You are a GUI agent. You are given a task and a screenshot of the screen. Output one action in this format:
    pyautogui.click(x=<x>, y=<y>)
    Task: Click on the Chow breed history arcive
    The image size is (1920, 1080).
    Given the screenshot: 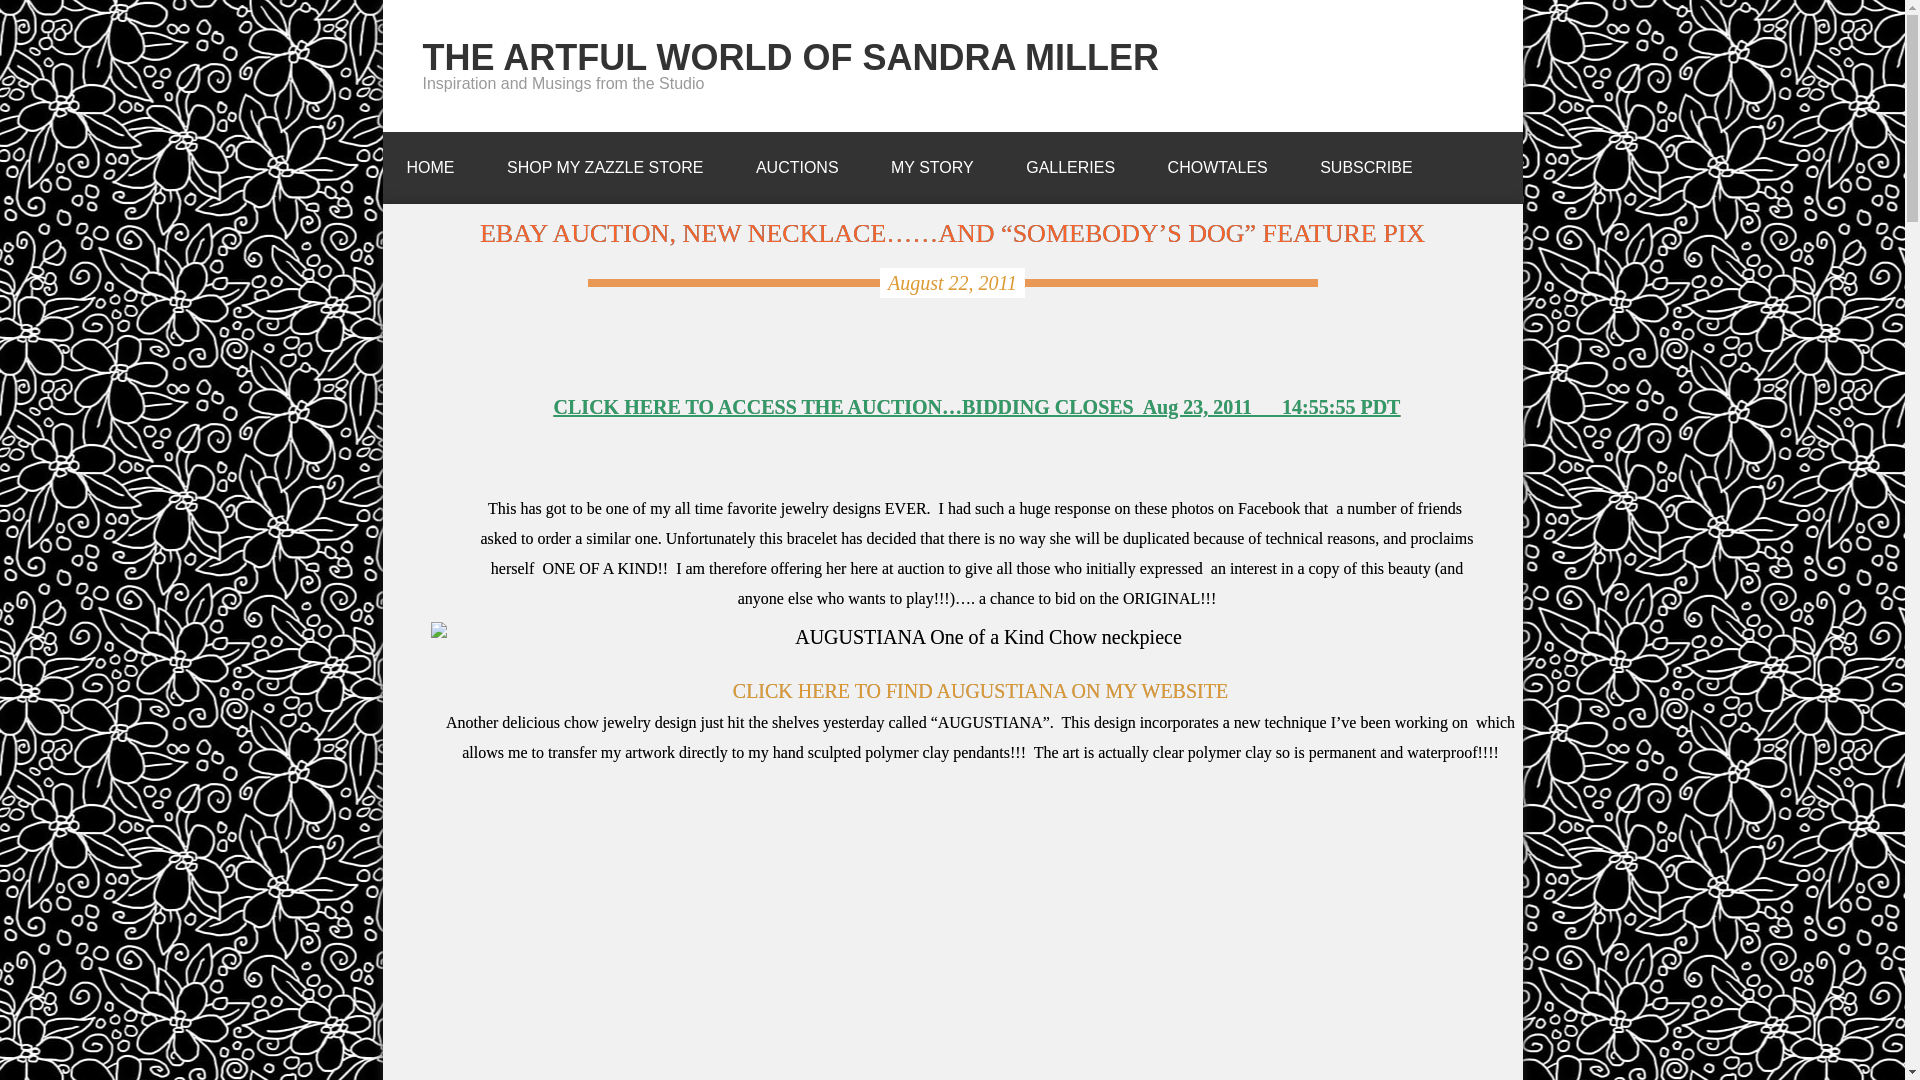 What is the action you would take?
    pyautogui.click(x=1218, y=162)
    